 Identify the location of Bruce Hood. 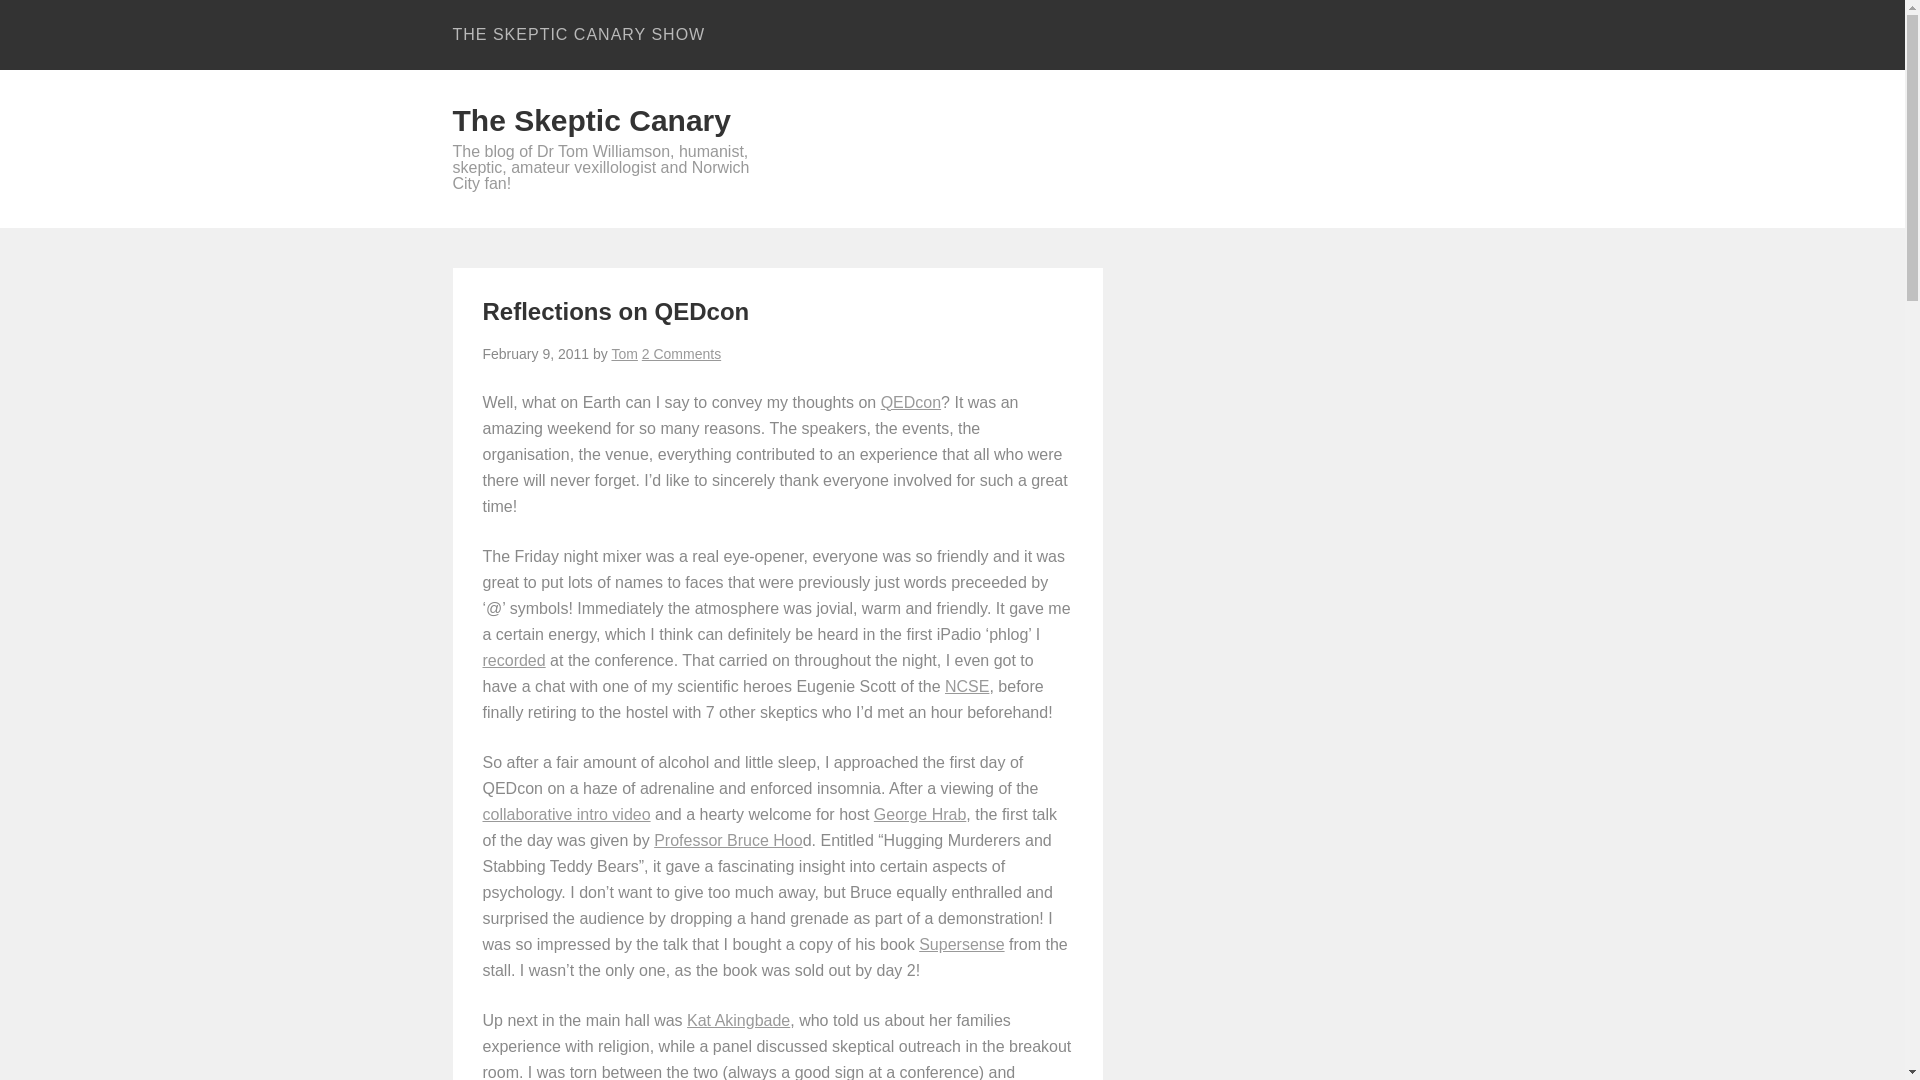
(728, 840).